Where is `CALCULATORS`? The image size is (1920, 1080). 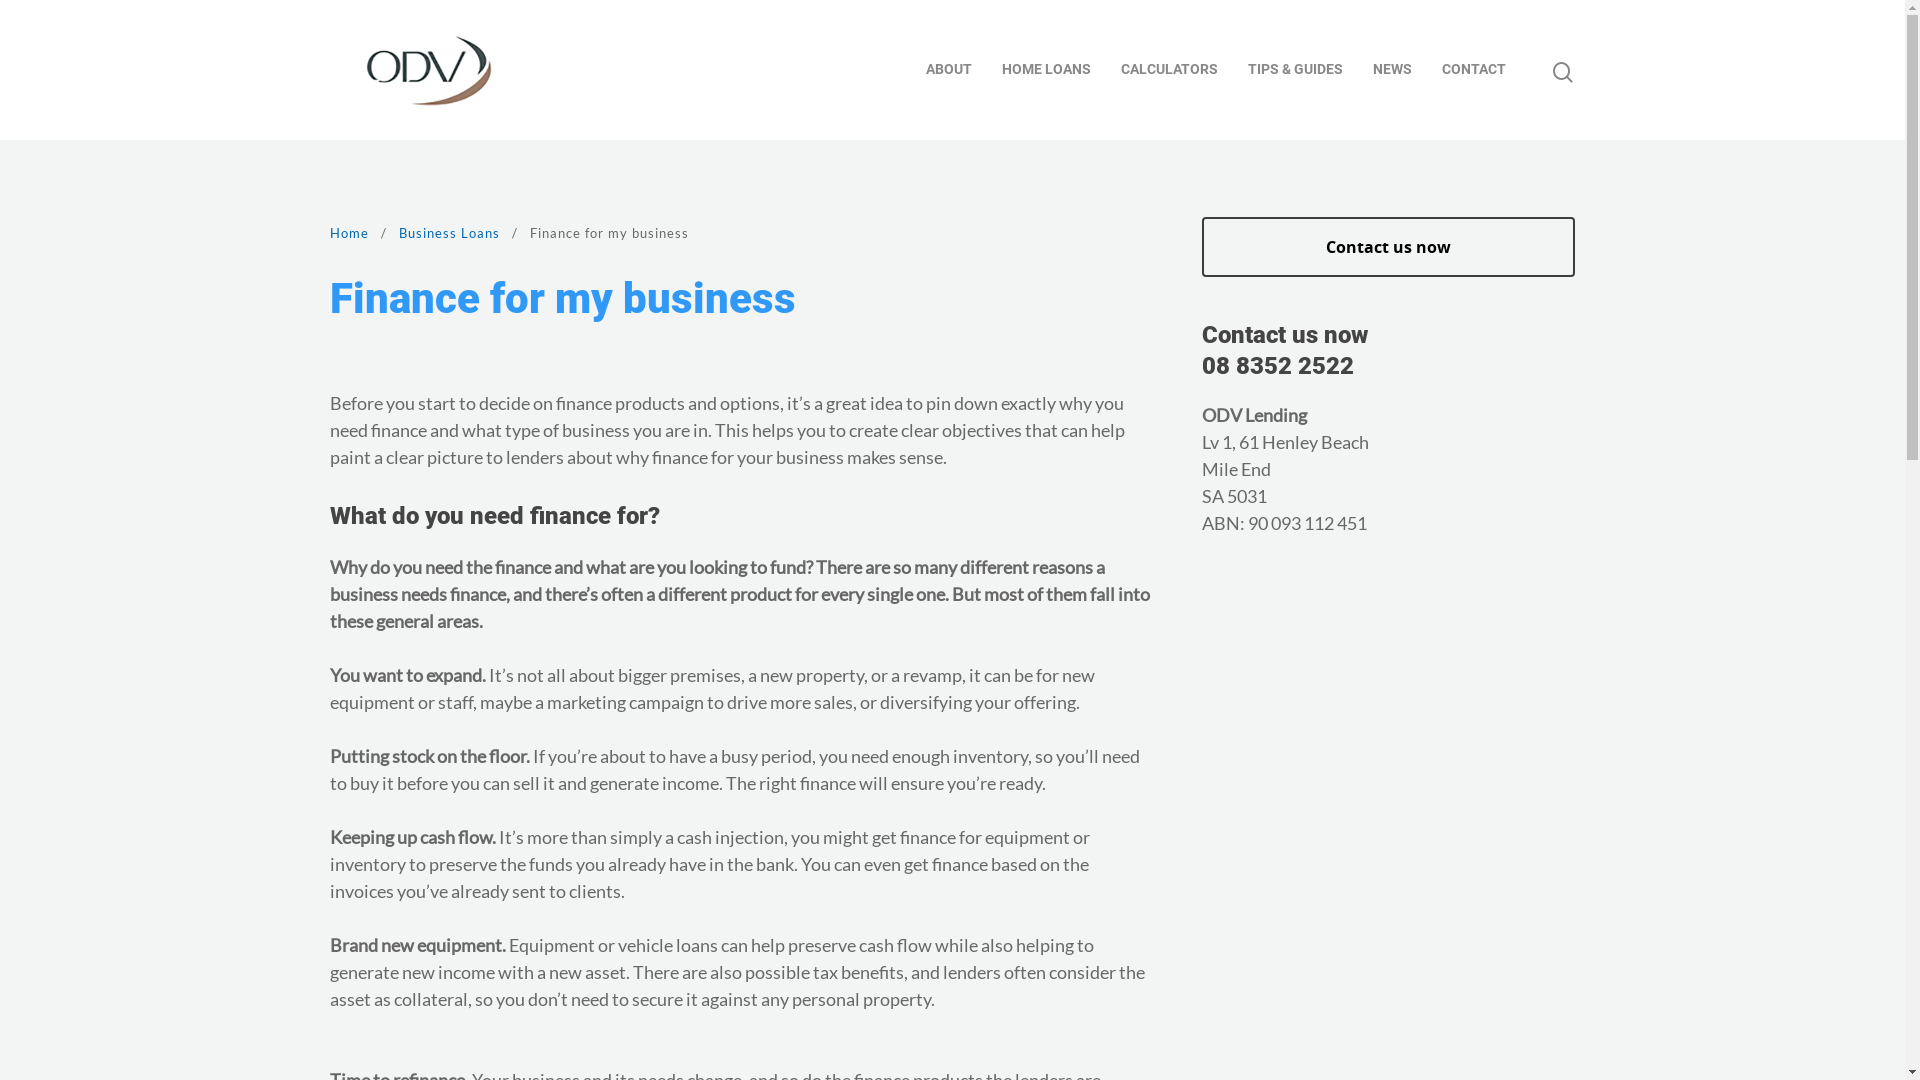 CALCULATORS is located at coordinates (1170, 70).